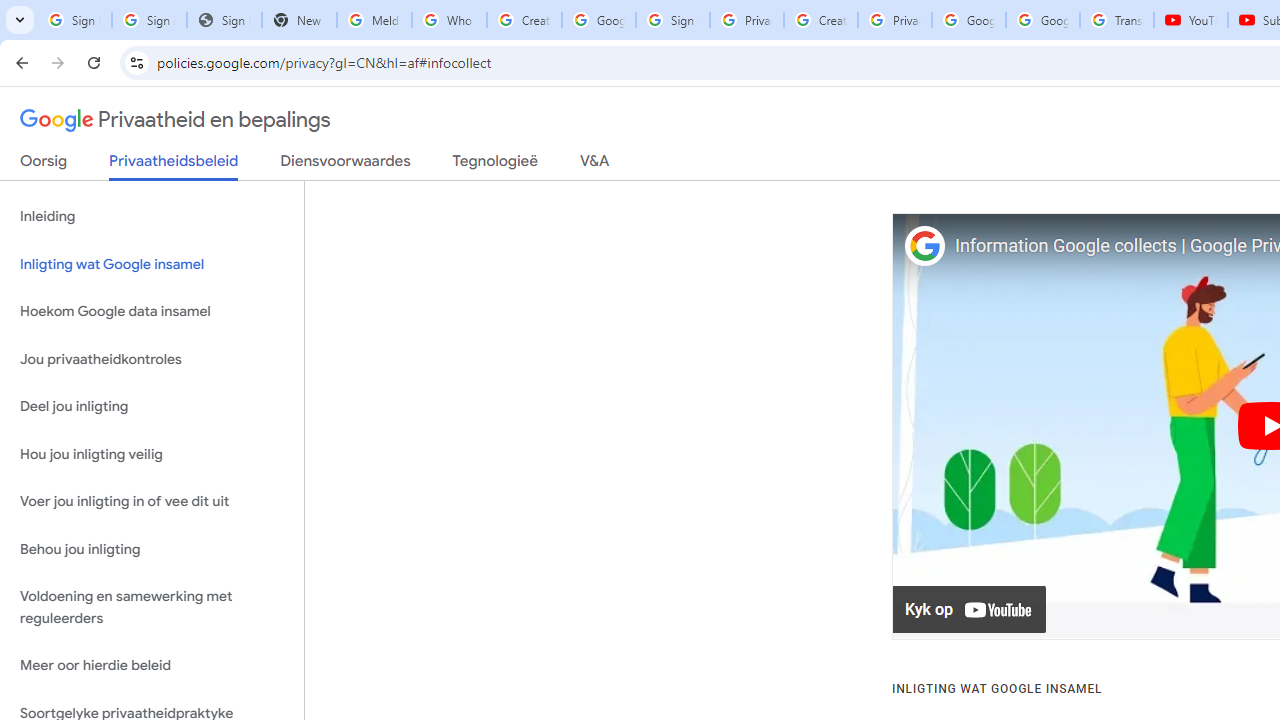  I want to click on Sign in - Google Accounts, so click(673, 20).